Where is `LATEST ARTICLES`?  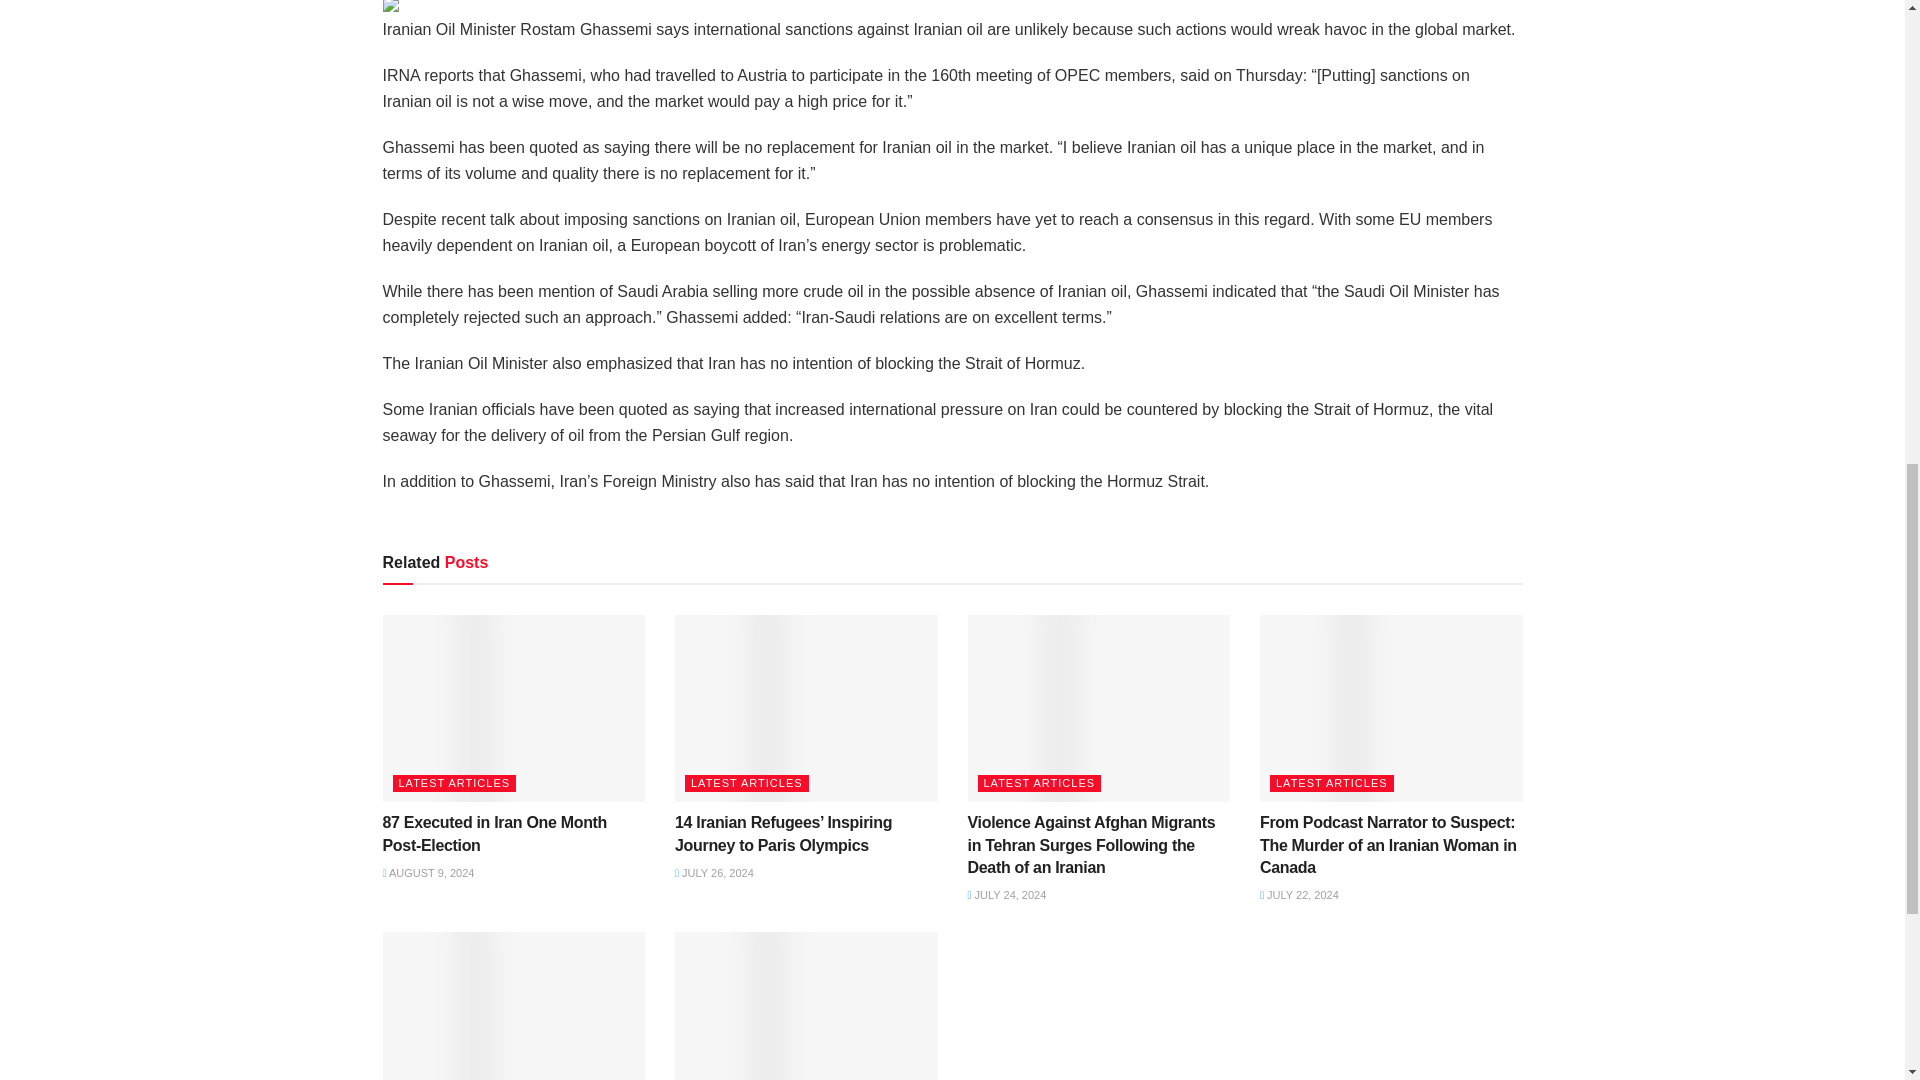 LATEST ARTICLES is located at coordinates (454, 783).